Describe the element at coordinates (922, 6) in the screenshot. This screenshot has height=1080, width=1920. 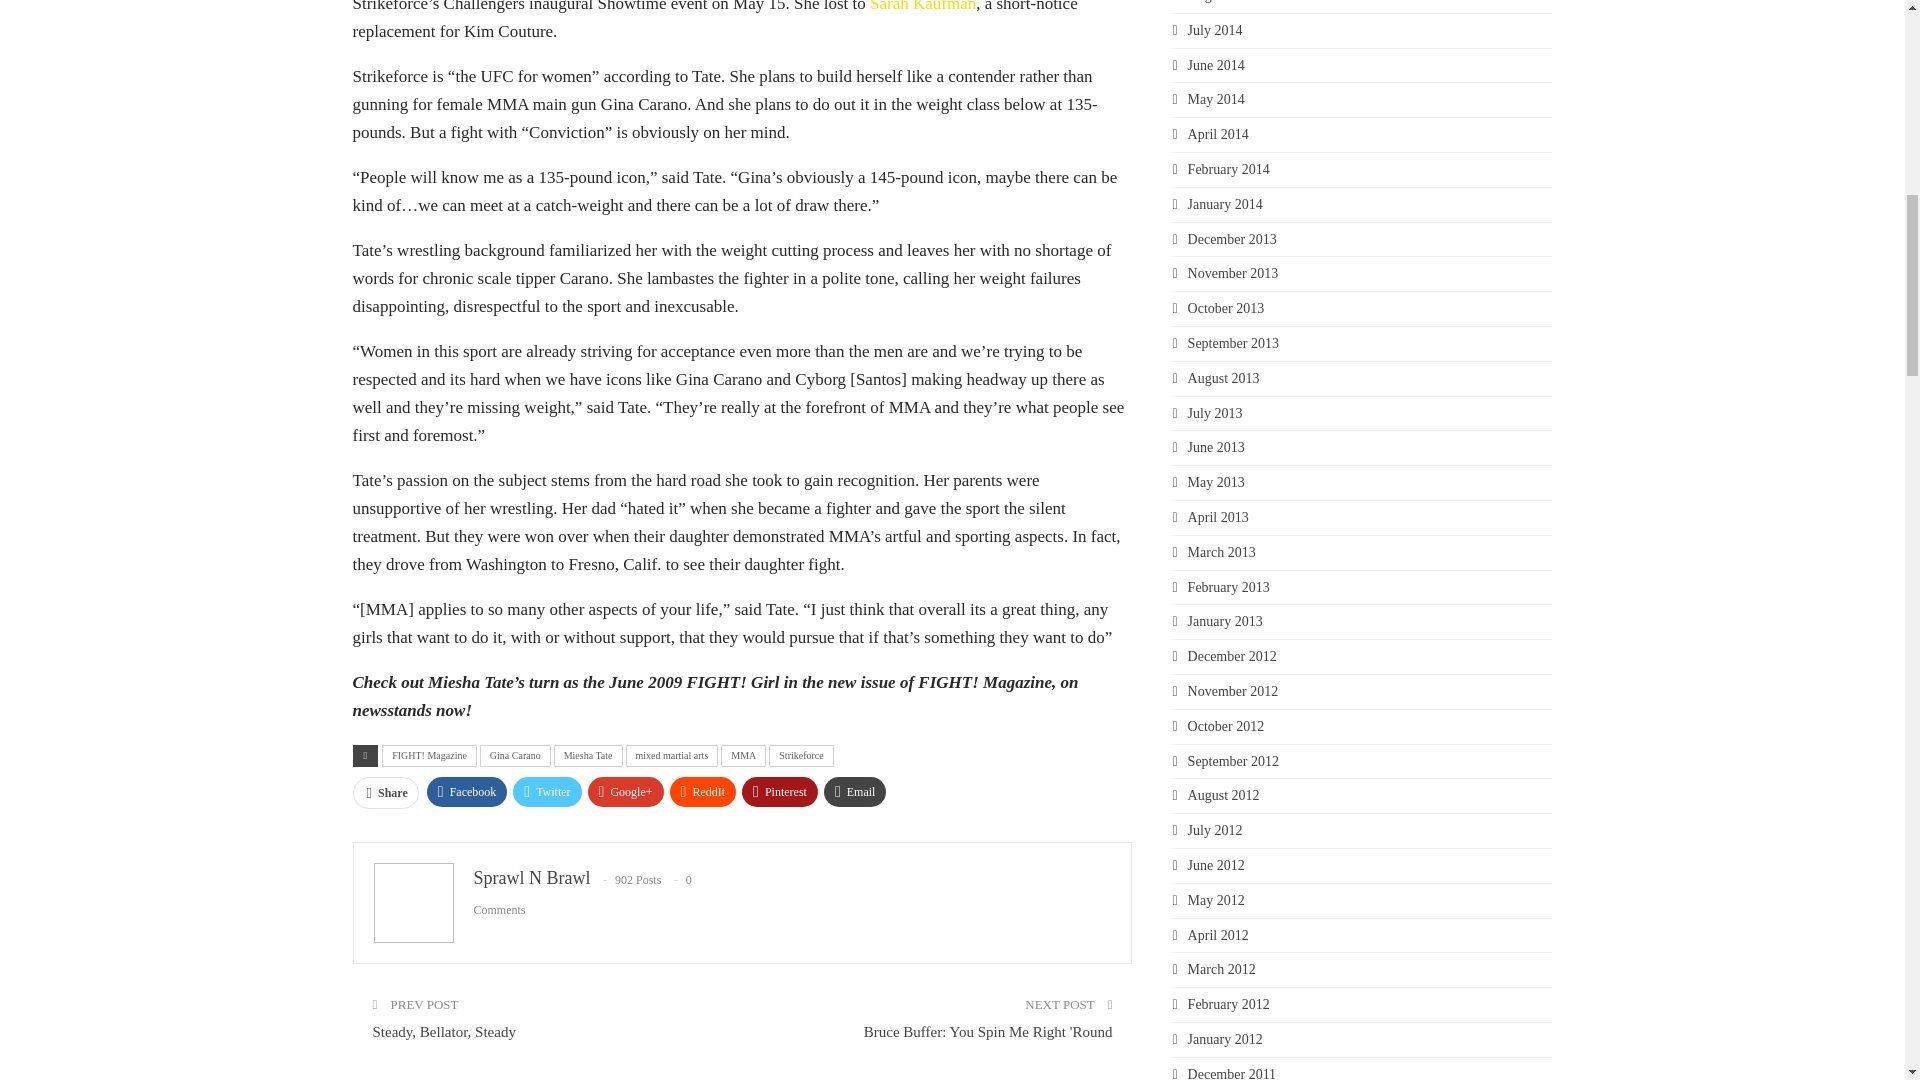
I see `Sarah Kaufman` at that location.